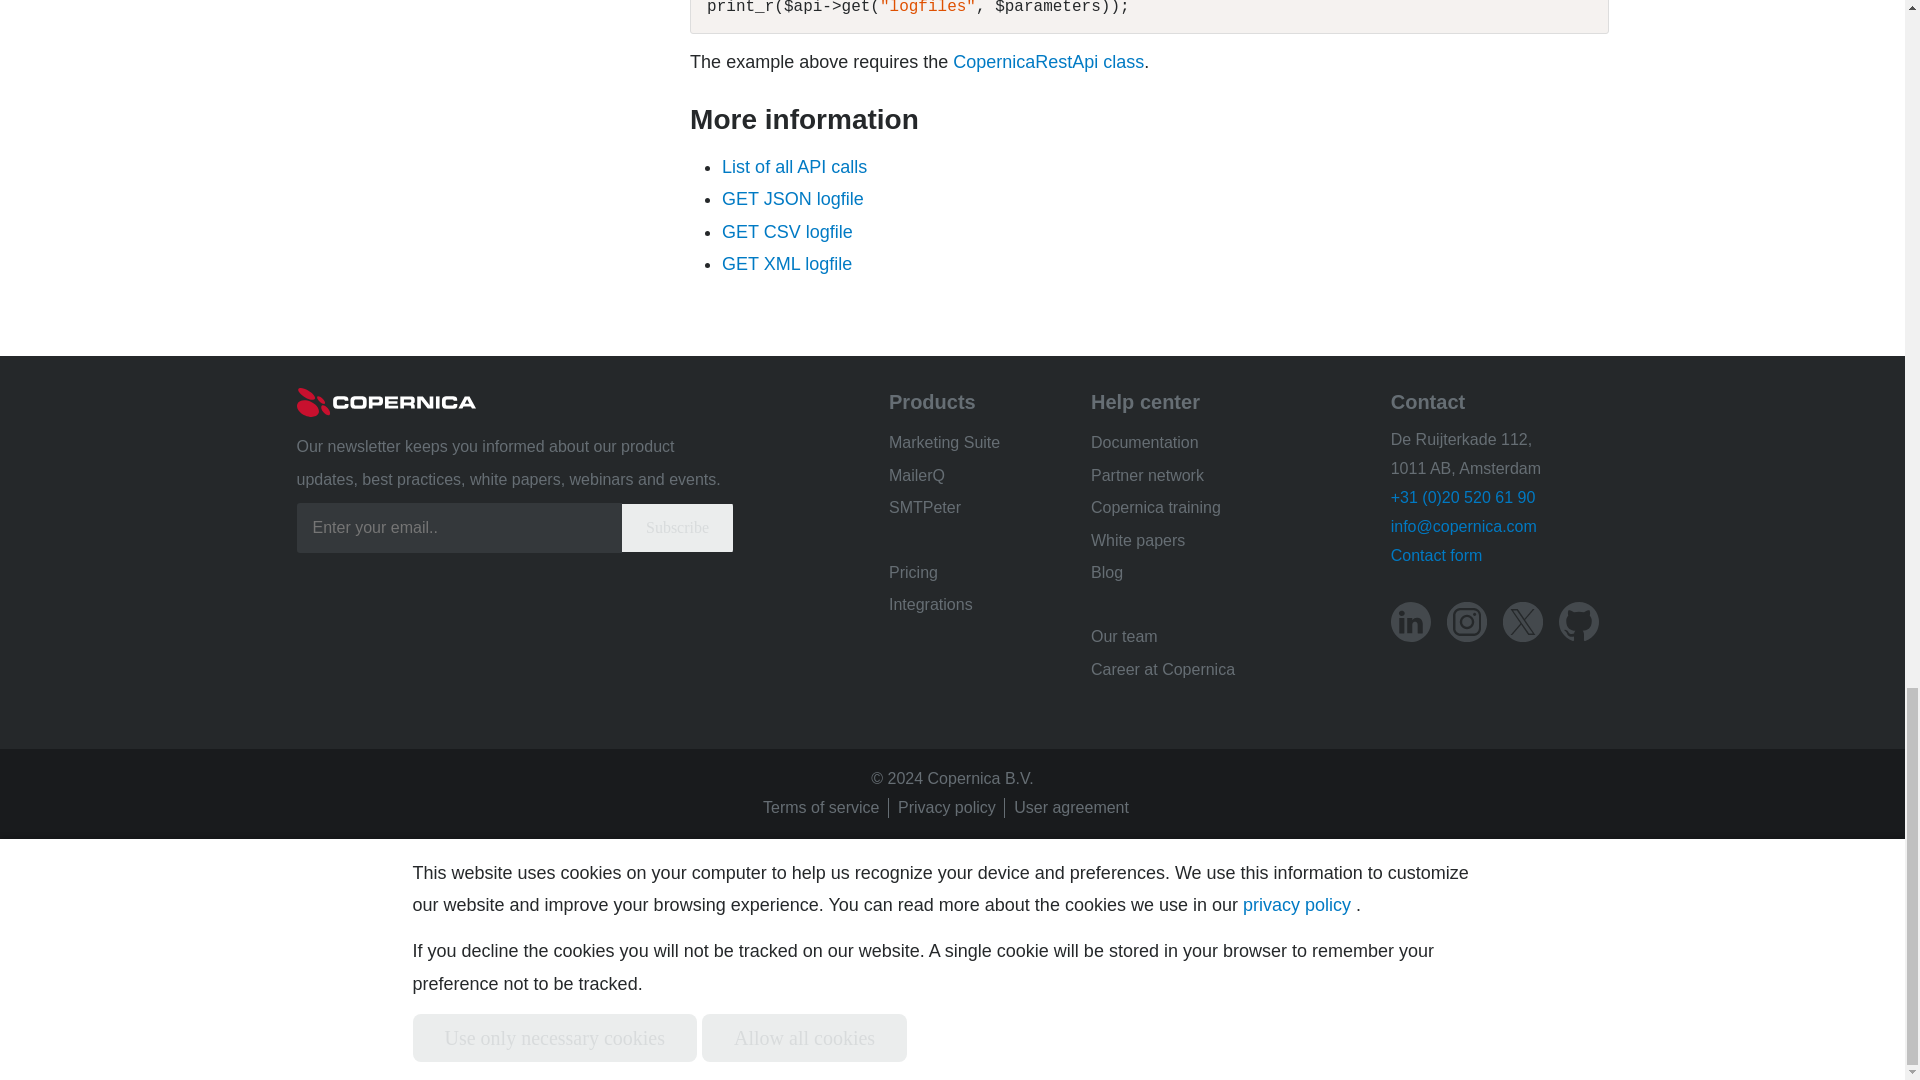 The height and width of the screenshot is (1080, 1920). I want to click on Products, so click(932, 401).